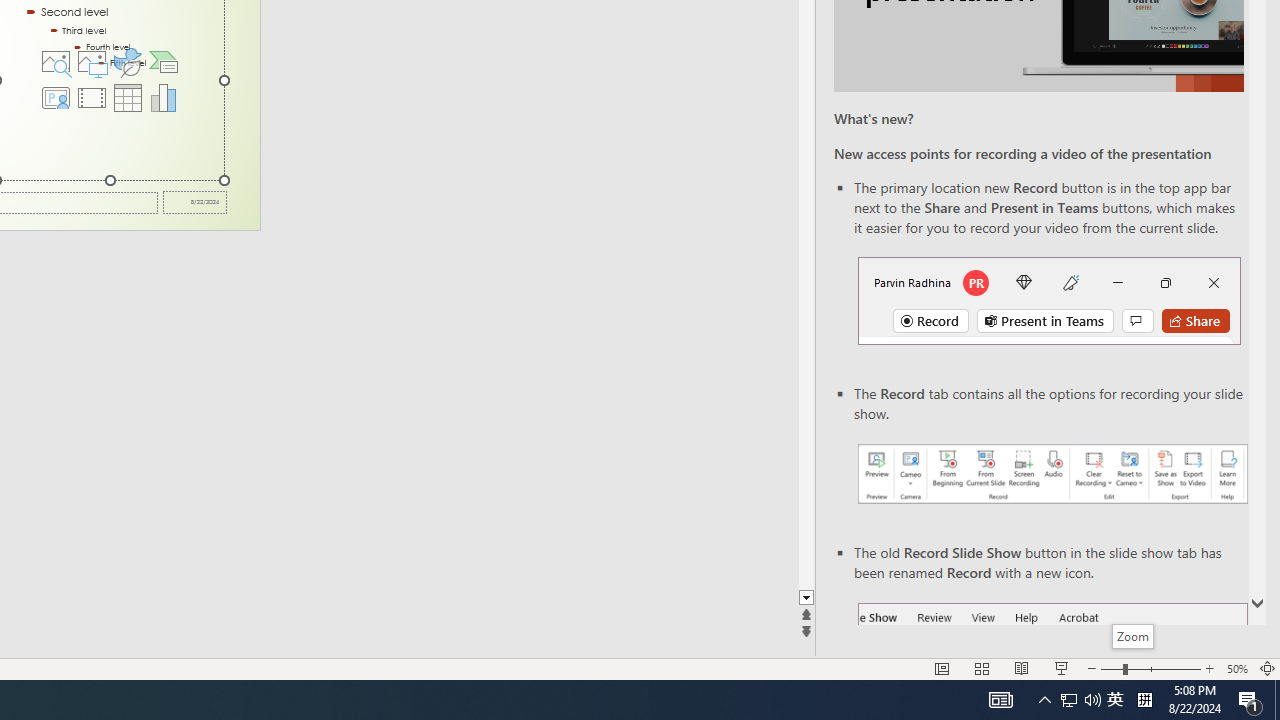 This screenshot has width=1280, height=720. What do you see at coordinates (91, 98) in the screenshot?
I see `Insert Video` at bounding box center [91, 98].